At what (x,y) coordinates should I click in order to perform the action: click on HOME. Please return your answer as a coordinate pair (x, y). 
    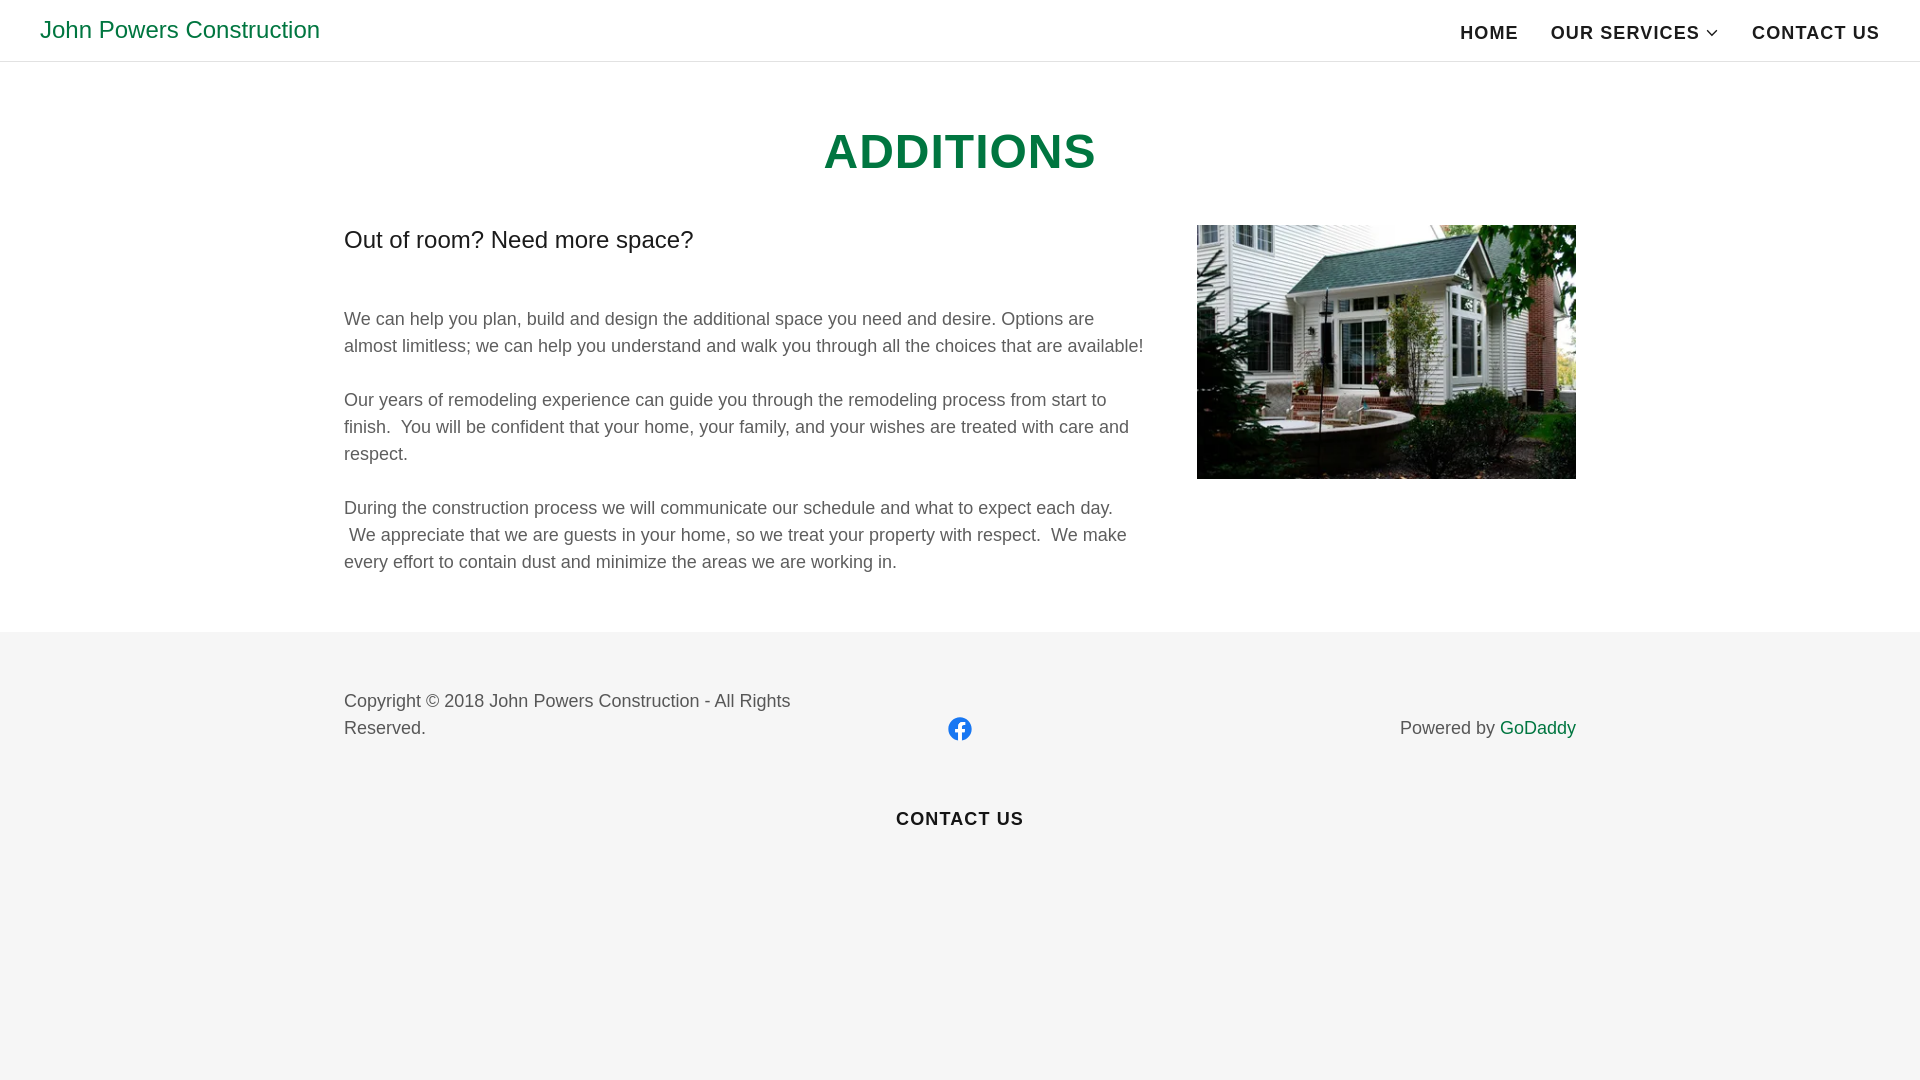
    Looking at the image, I should click on (1488, 32).